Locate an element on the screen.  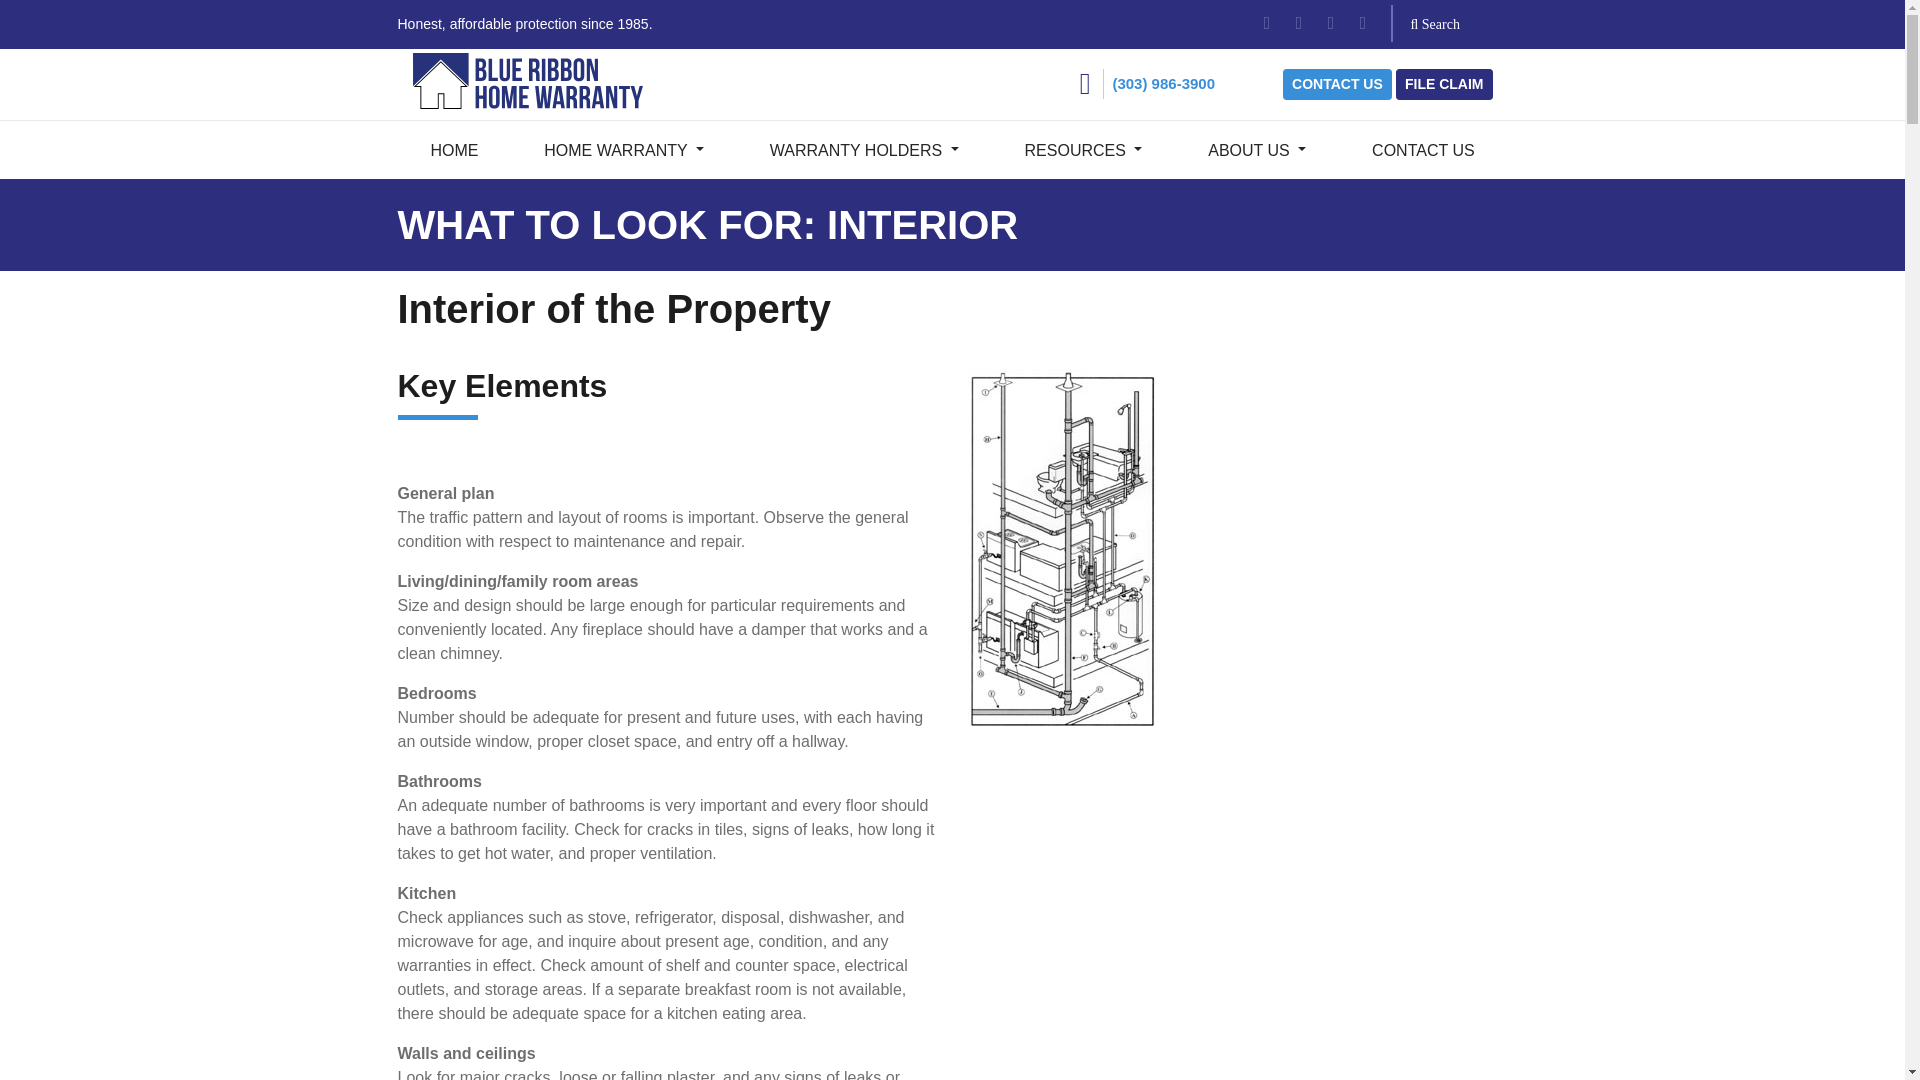
Home is located at coordinates (454, 148).